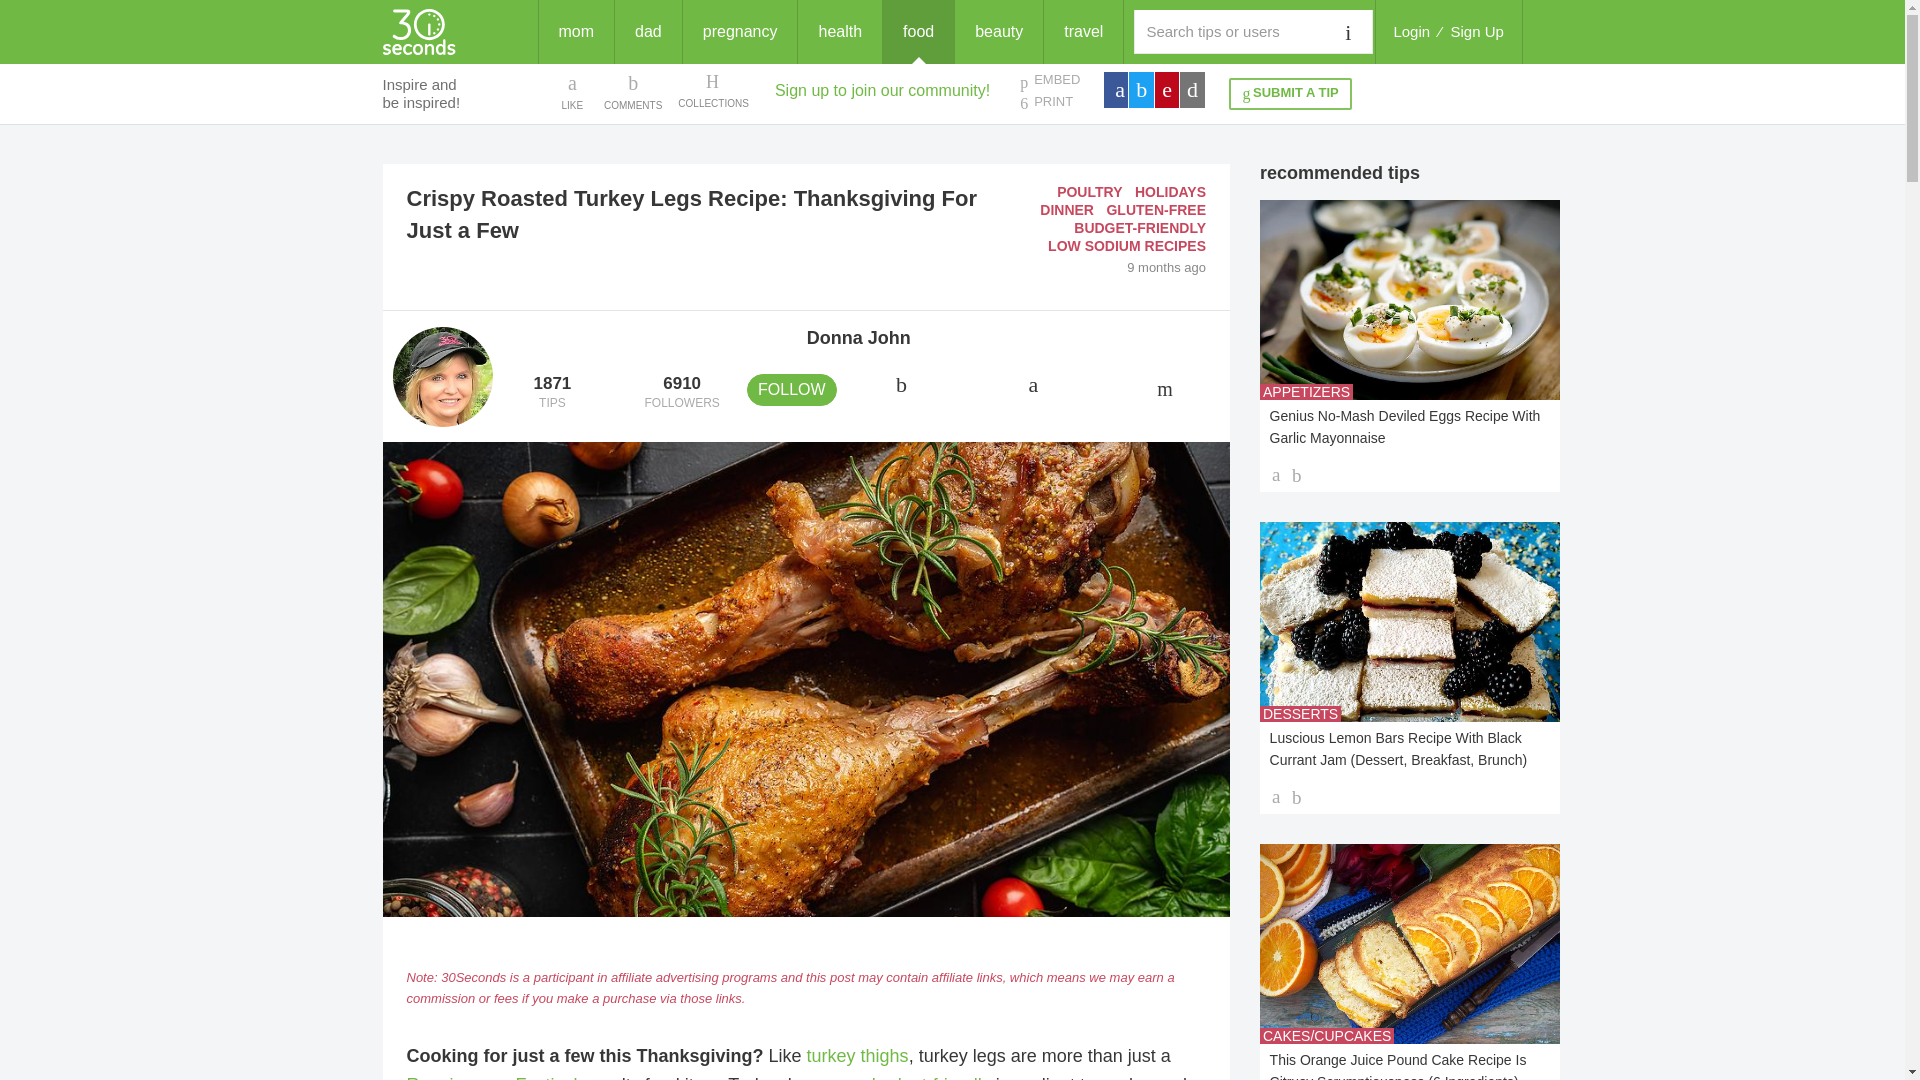 This screenshot has width=1920, height=1080. Describe the element at coordinates (681, 393) in the screenshot. I see `DINNER` at that location.